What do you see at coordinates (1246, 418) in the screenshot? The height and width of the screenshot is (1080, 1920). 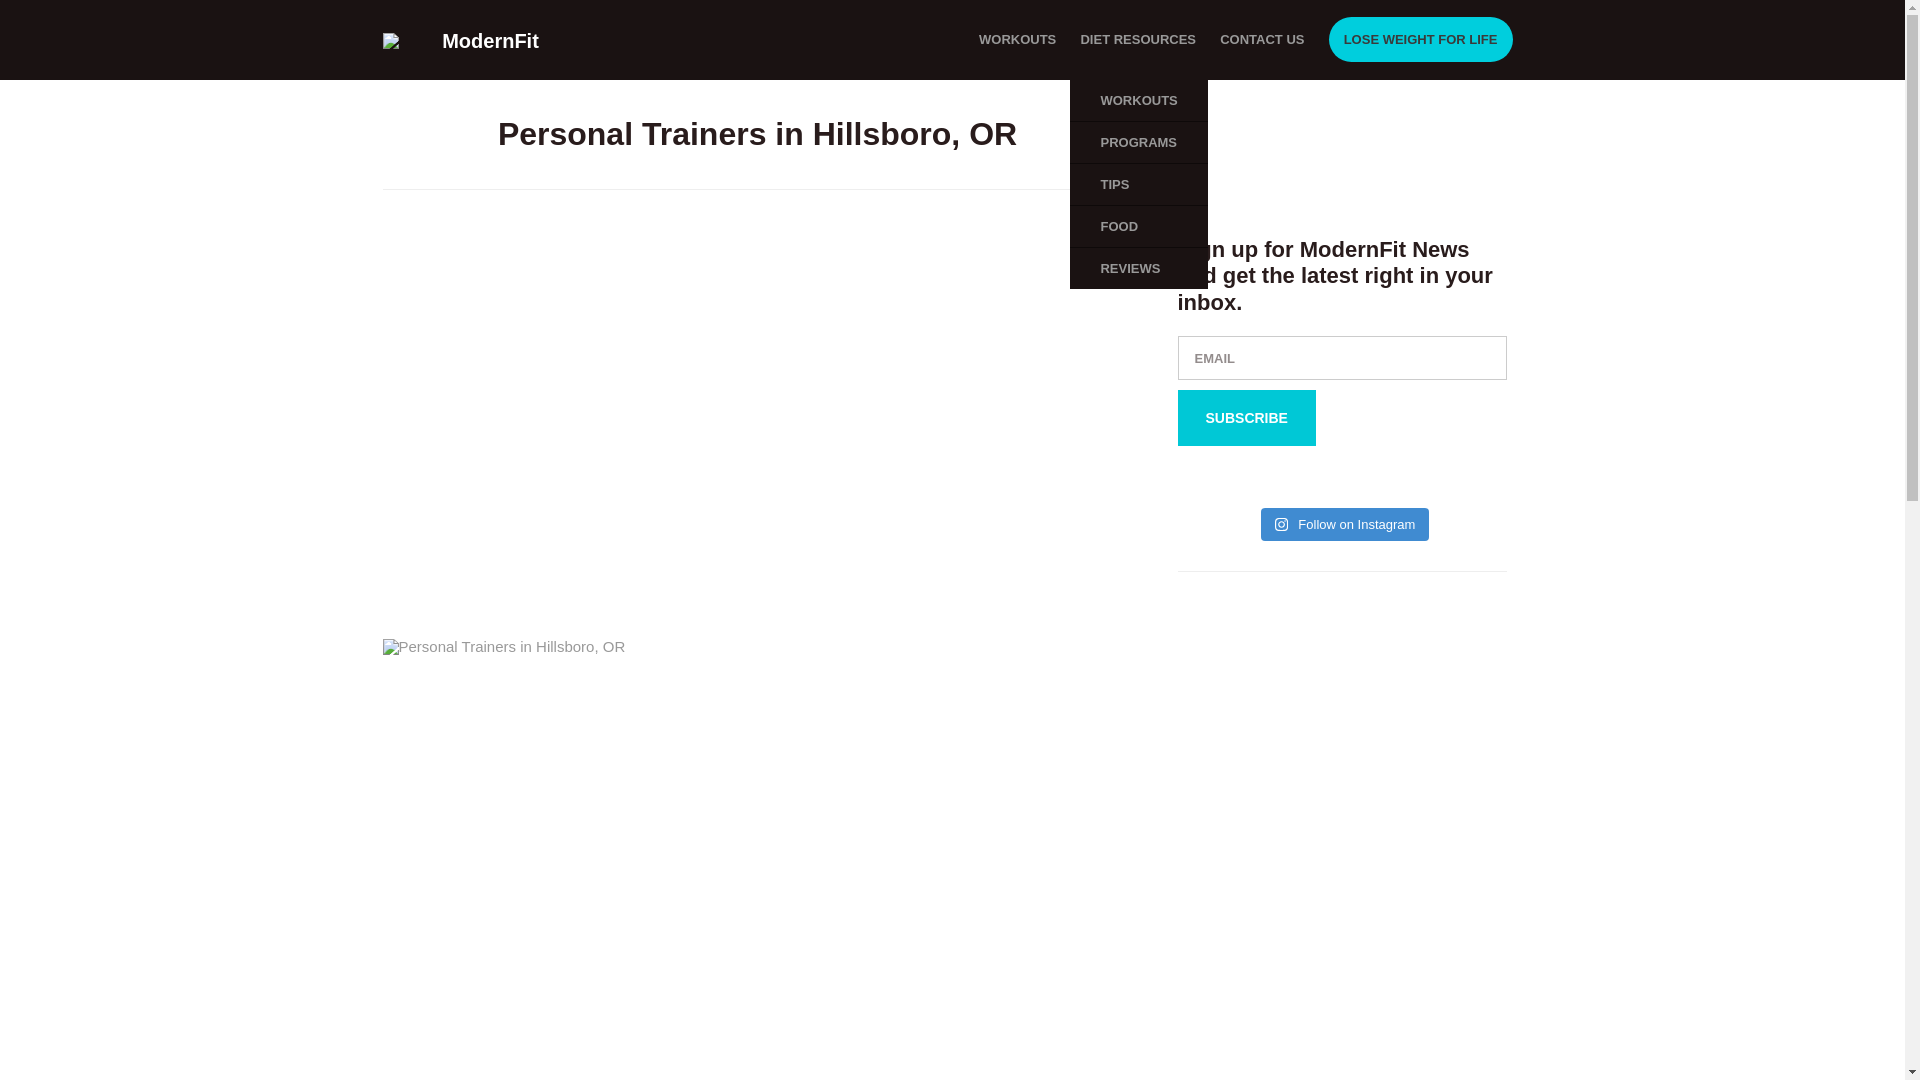 I see `Subscribe` at bounding box center [1246, 418].